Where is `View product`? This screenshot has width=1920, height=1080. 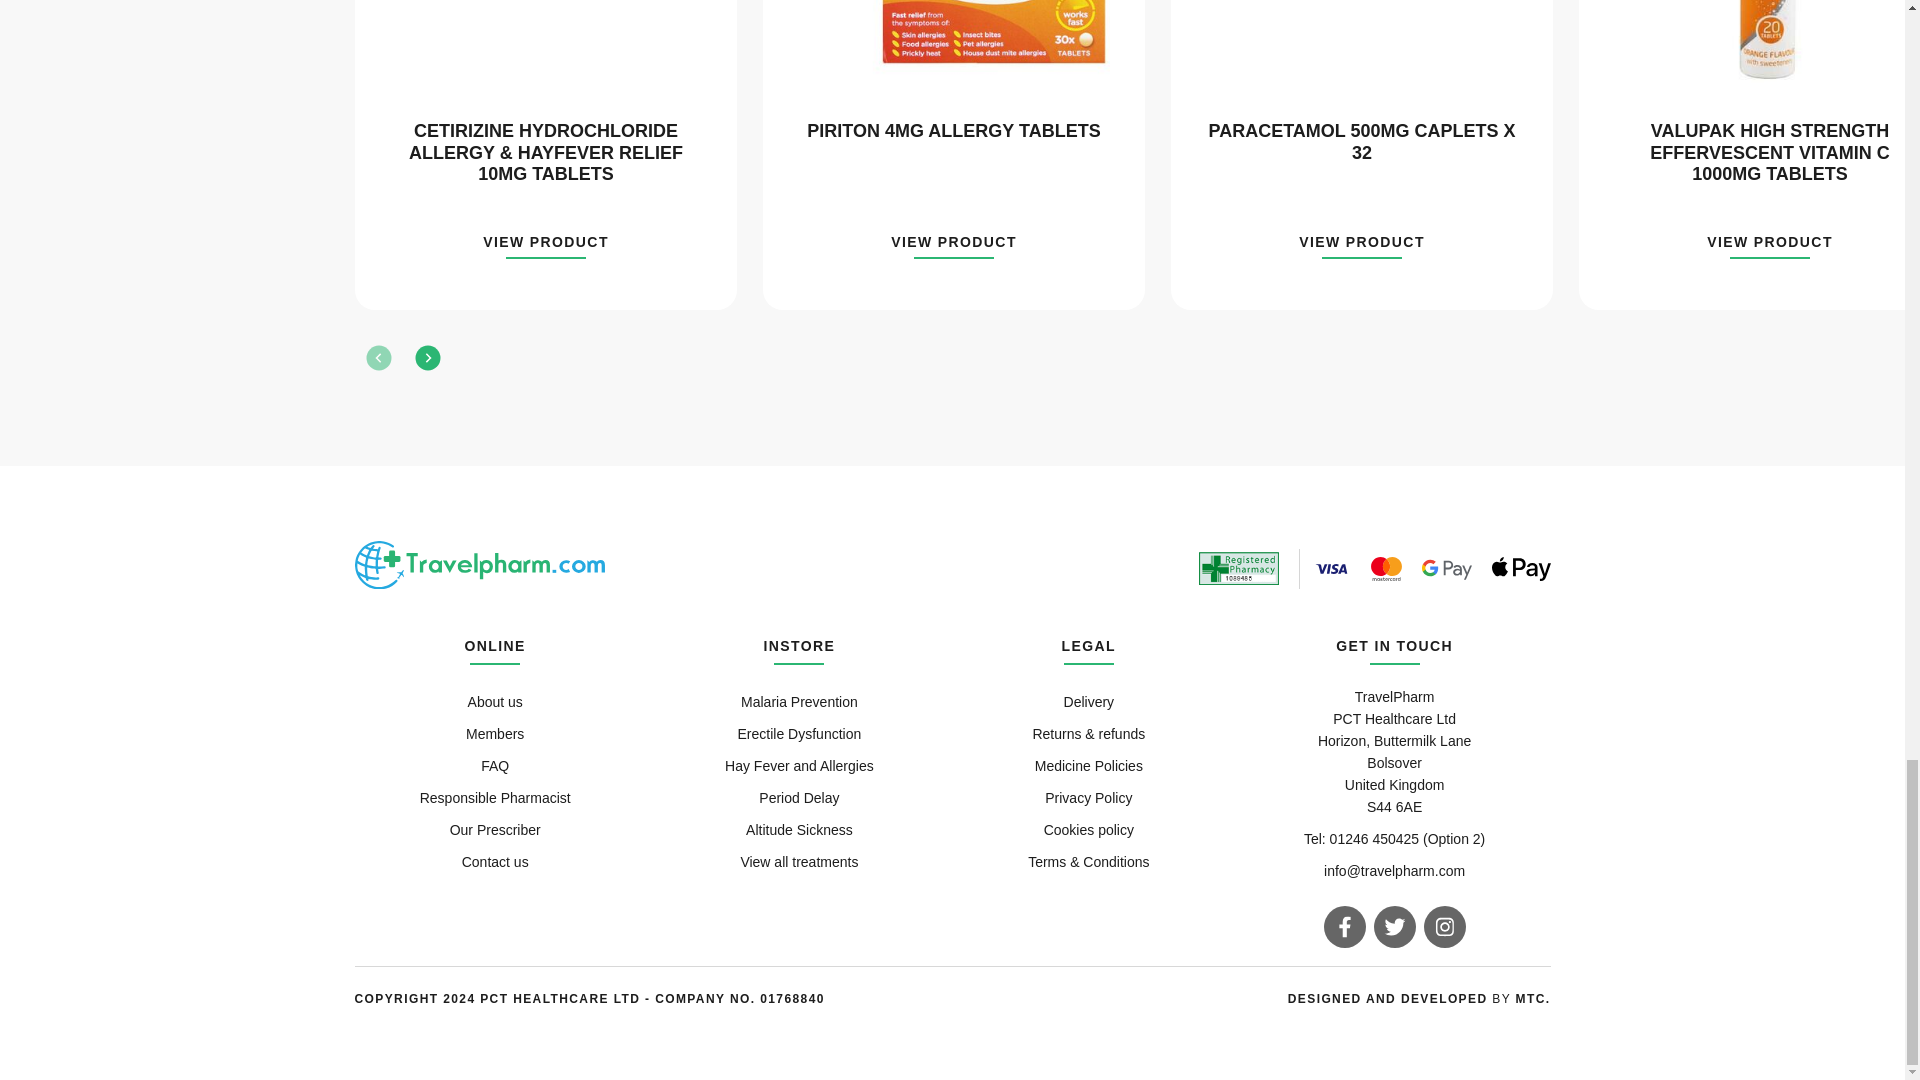 View product is located at coordinates (546, 246).